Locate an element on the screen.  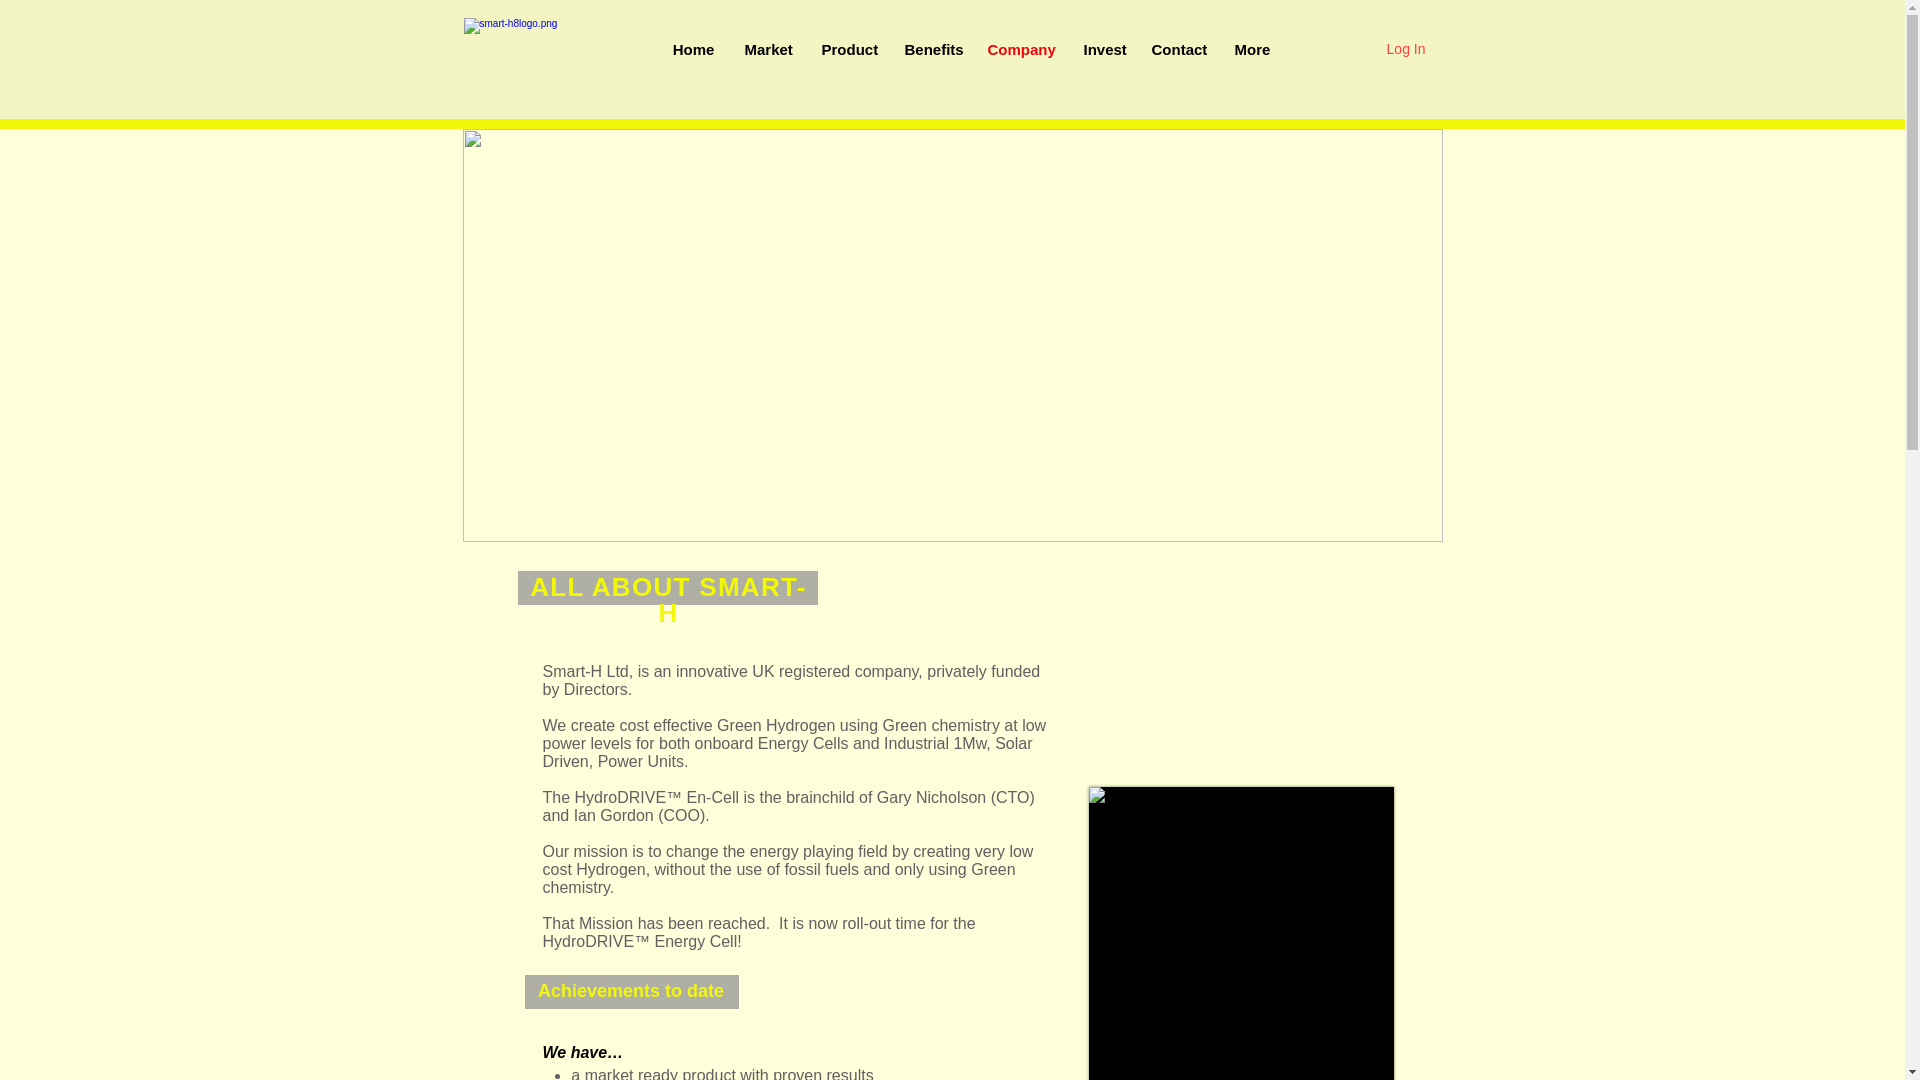
Market is located at coordinates (768, 50).